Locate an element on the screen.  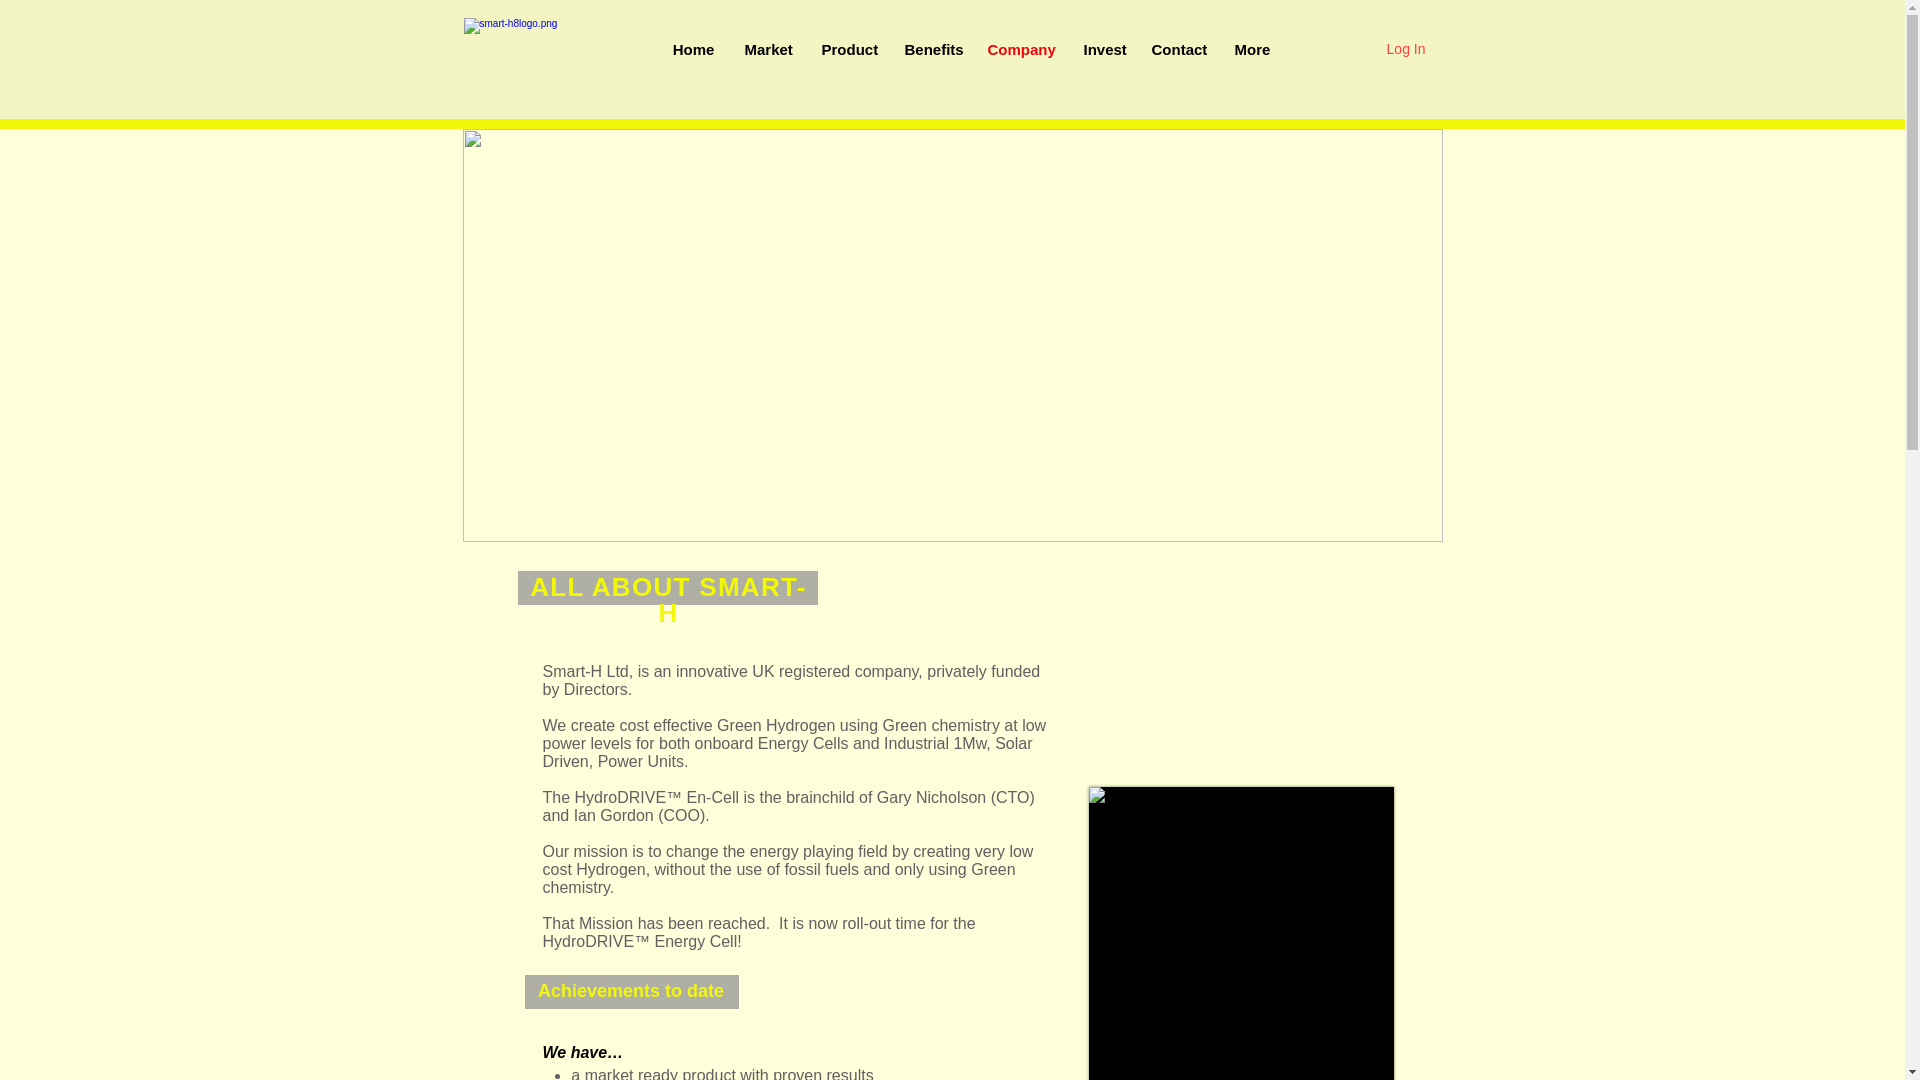
Market is located at coordinates (768, 50).